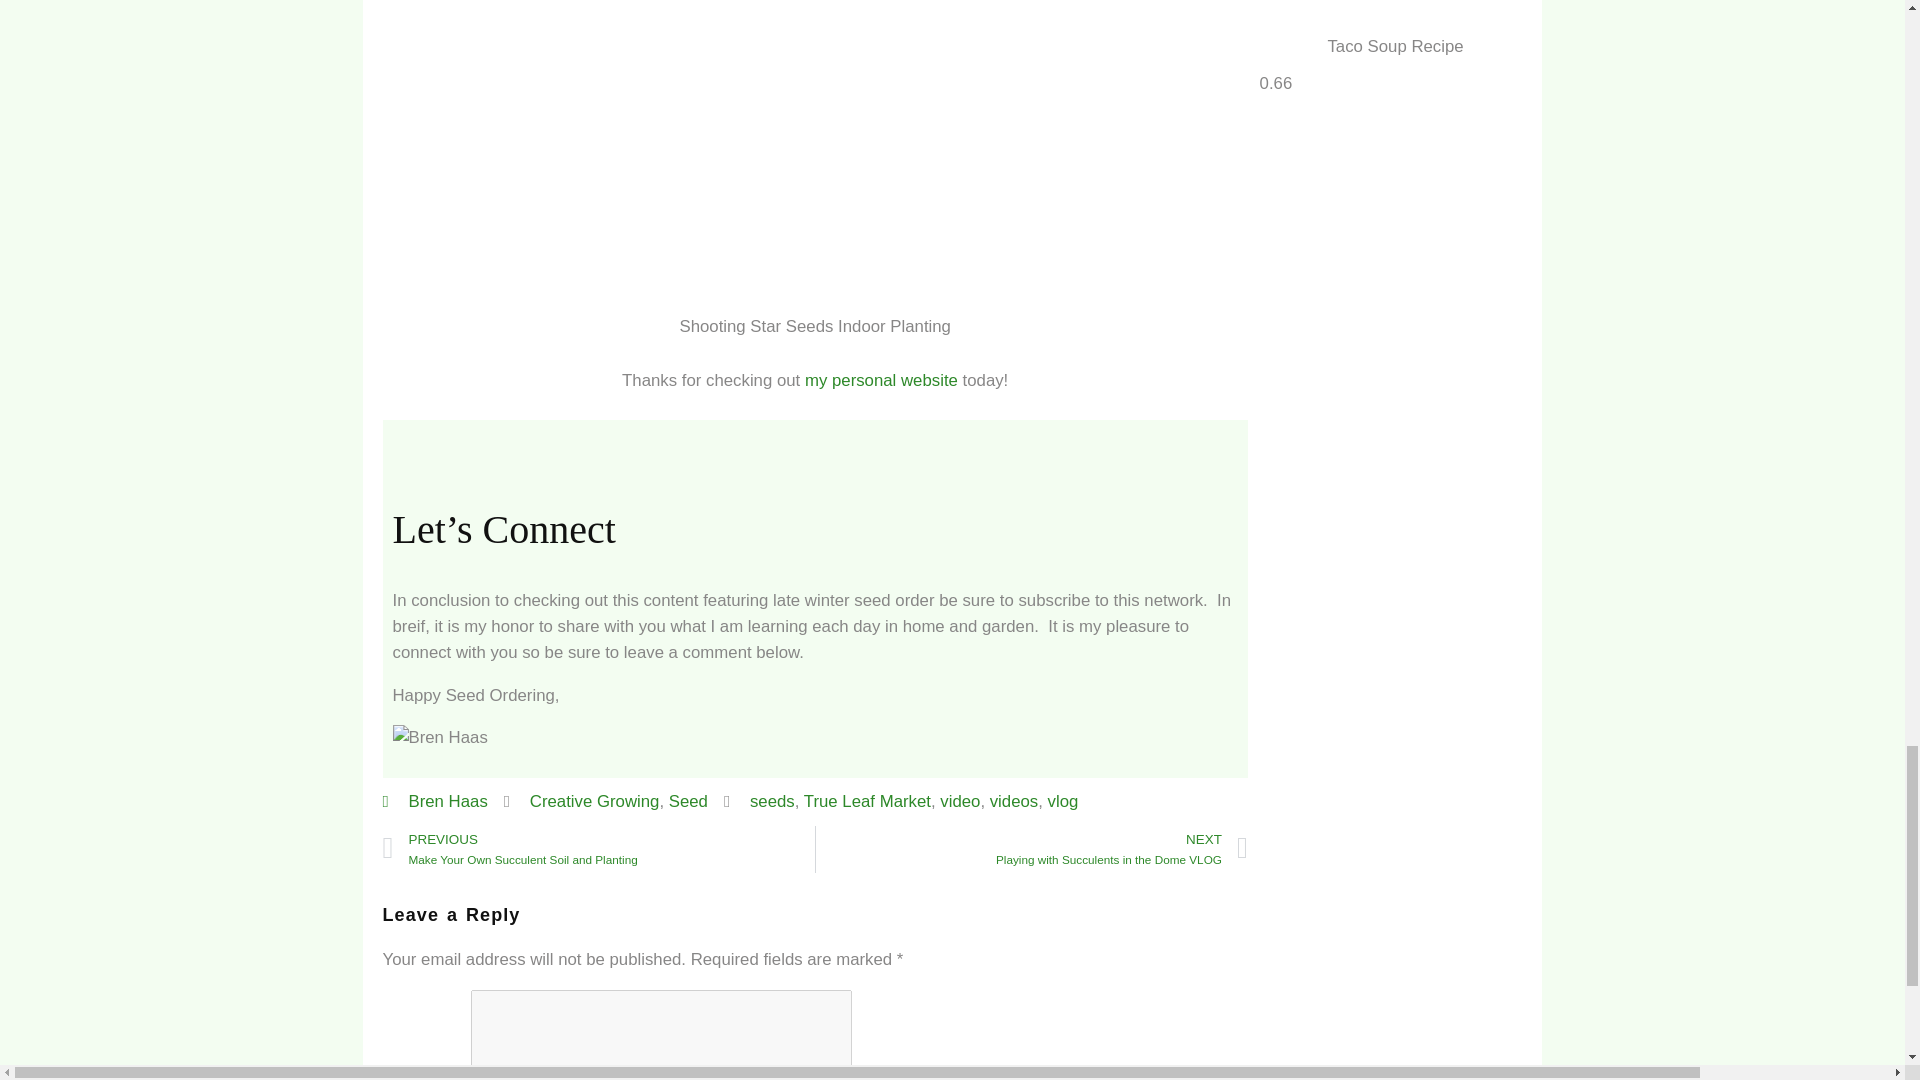 This screenshot has height=1080, width=1920. What do you see at coordinates (881, 380) in the screenshot?
I see `seeds` at bounding box center [881, 380].